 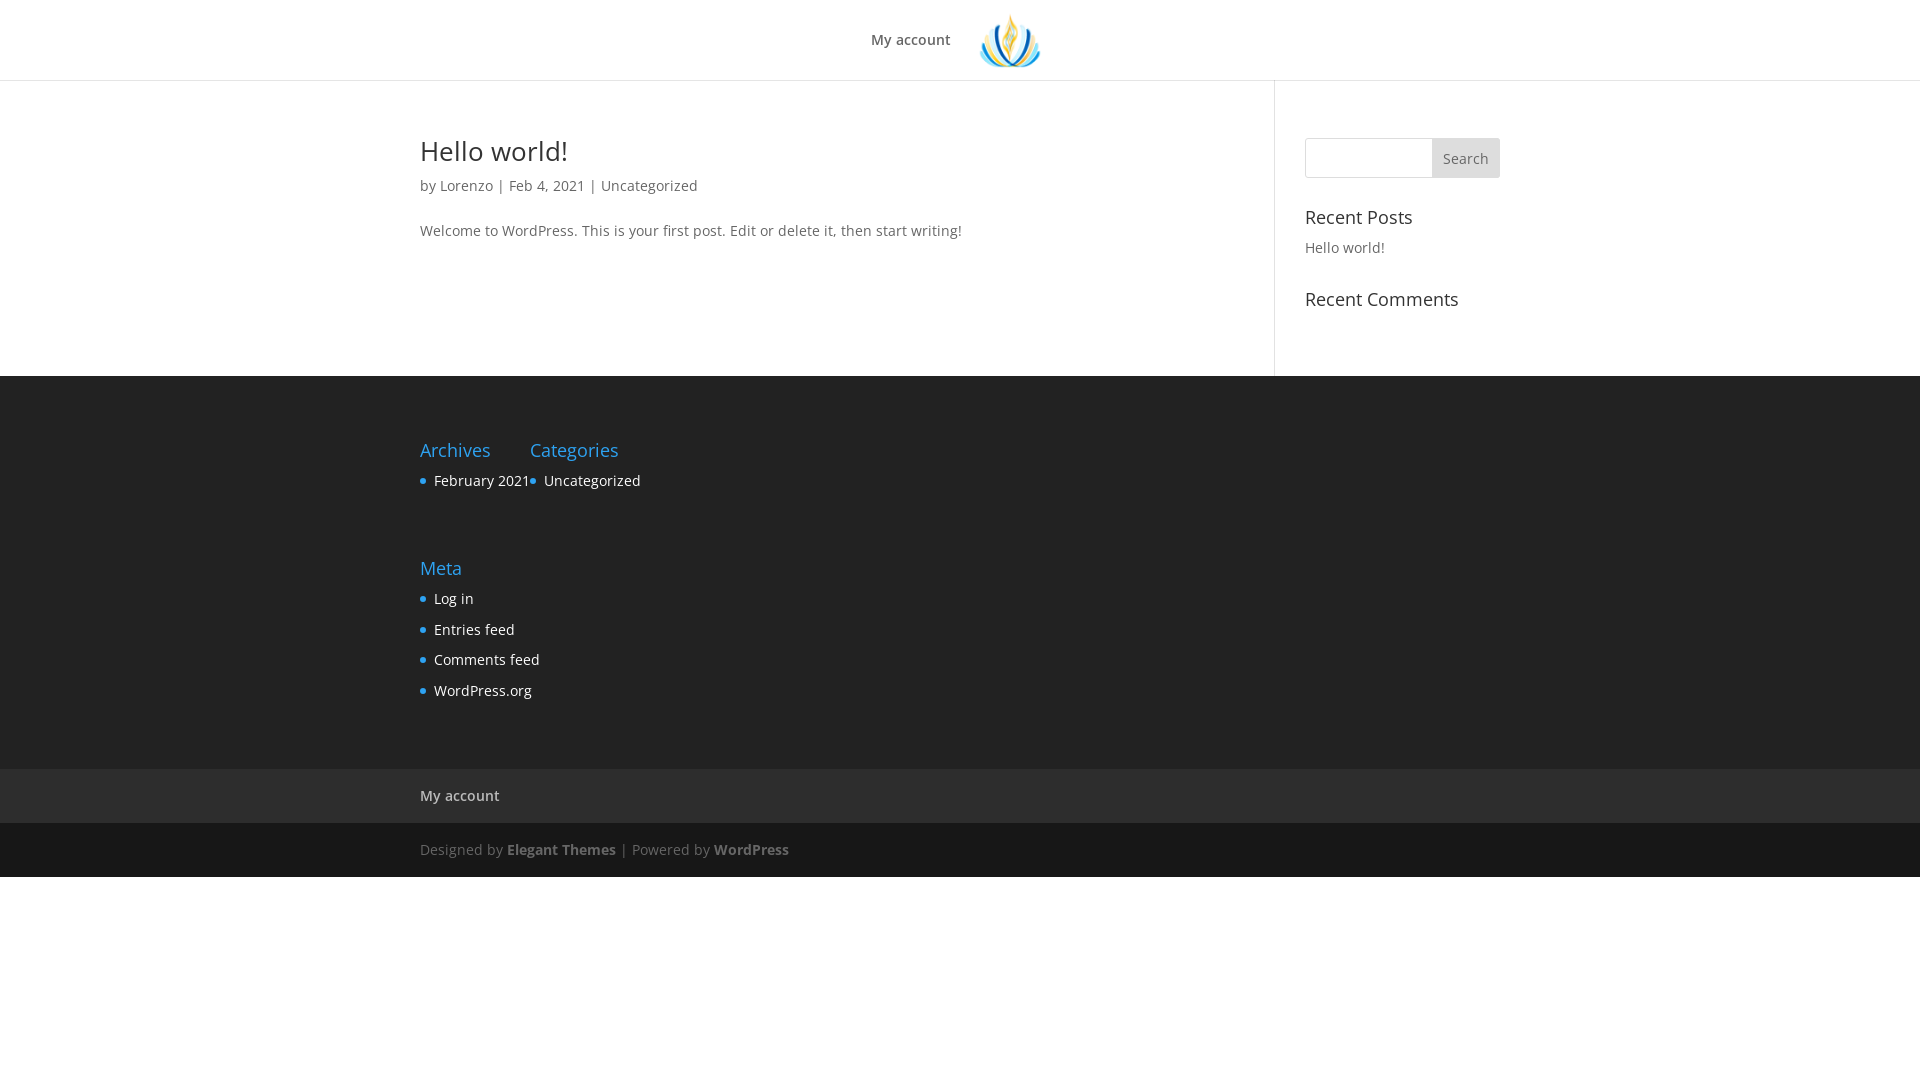 What do you see at coordinates (650, 186) in the screenshot?
I see `Uncategorized` at bounding box center [650, 186].